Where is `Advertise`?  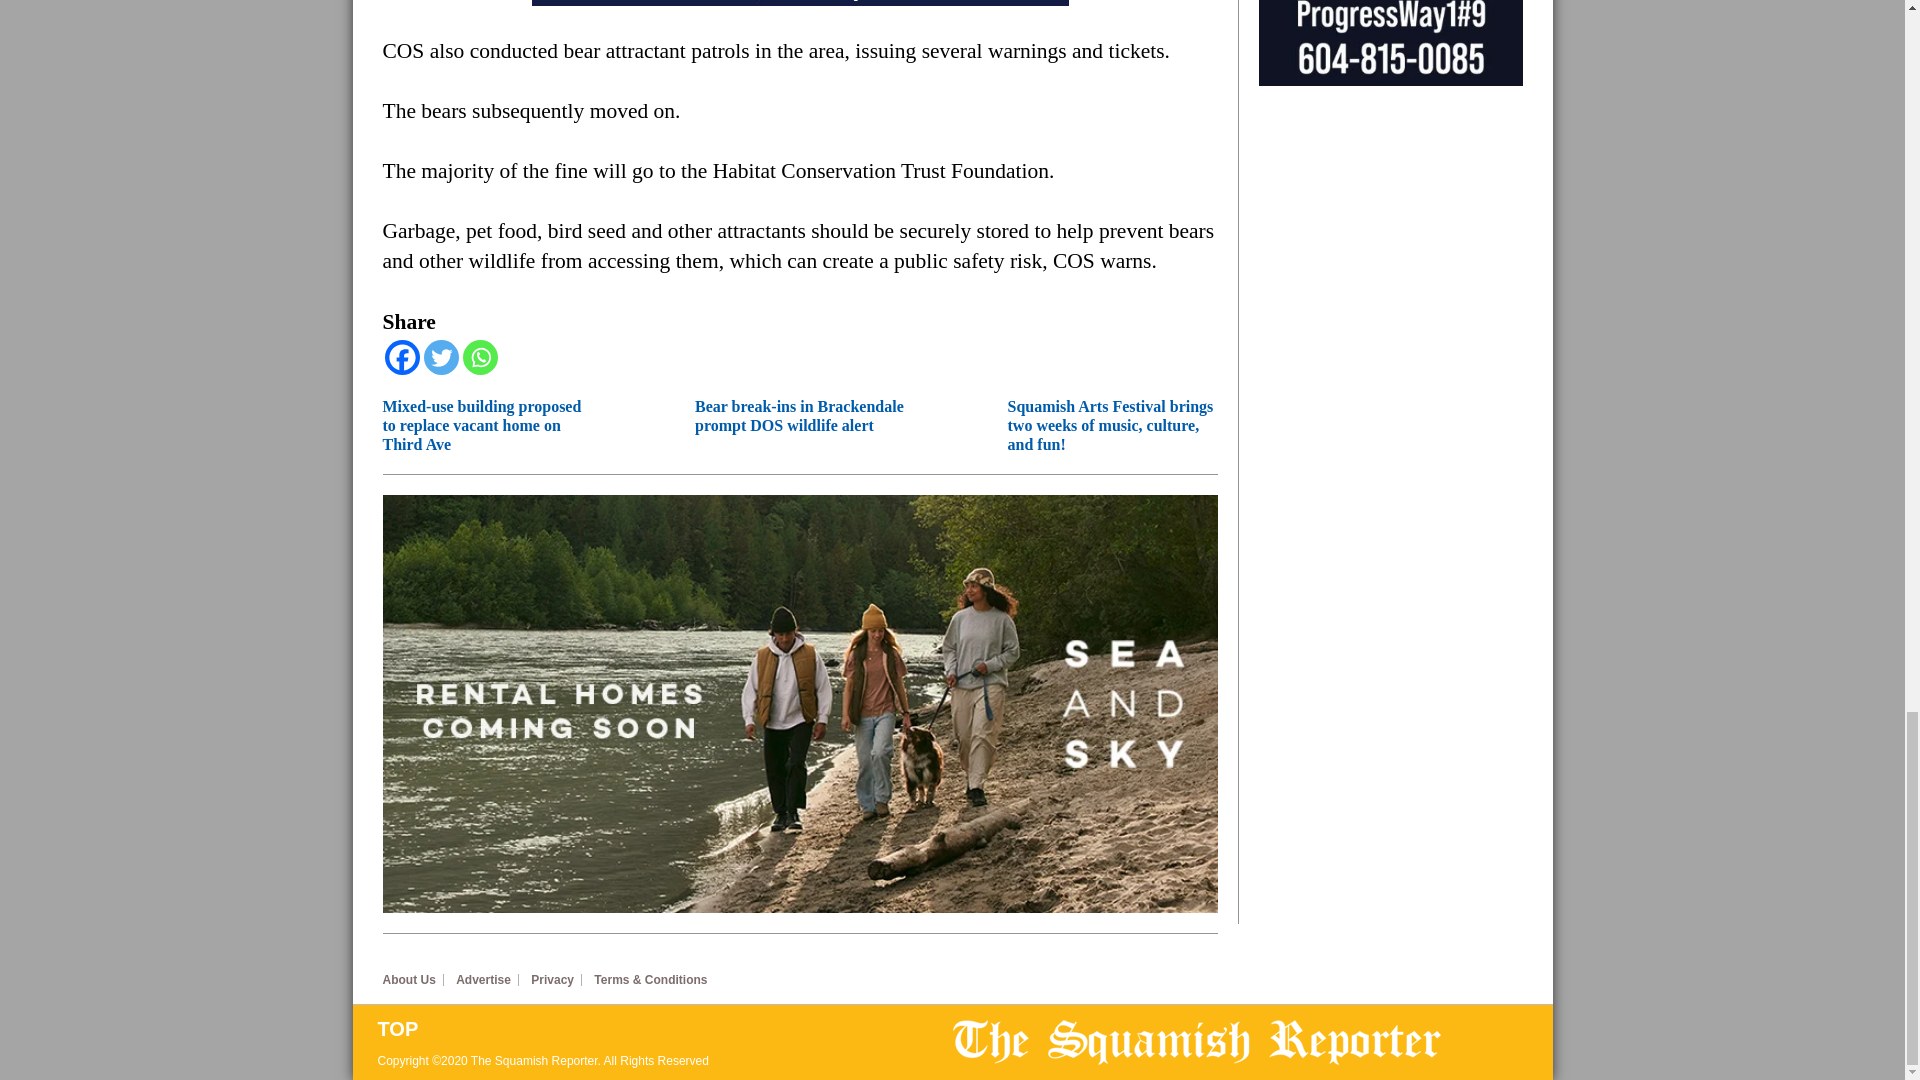
Advertise is located at coordinates (487, 980).